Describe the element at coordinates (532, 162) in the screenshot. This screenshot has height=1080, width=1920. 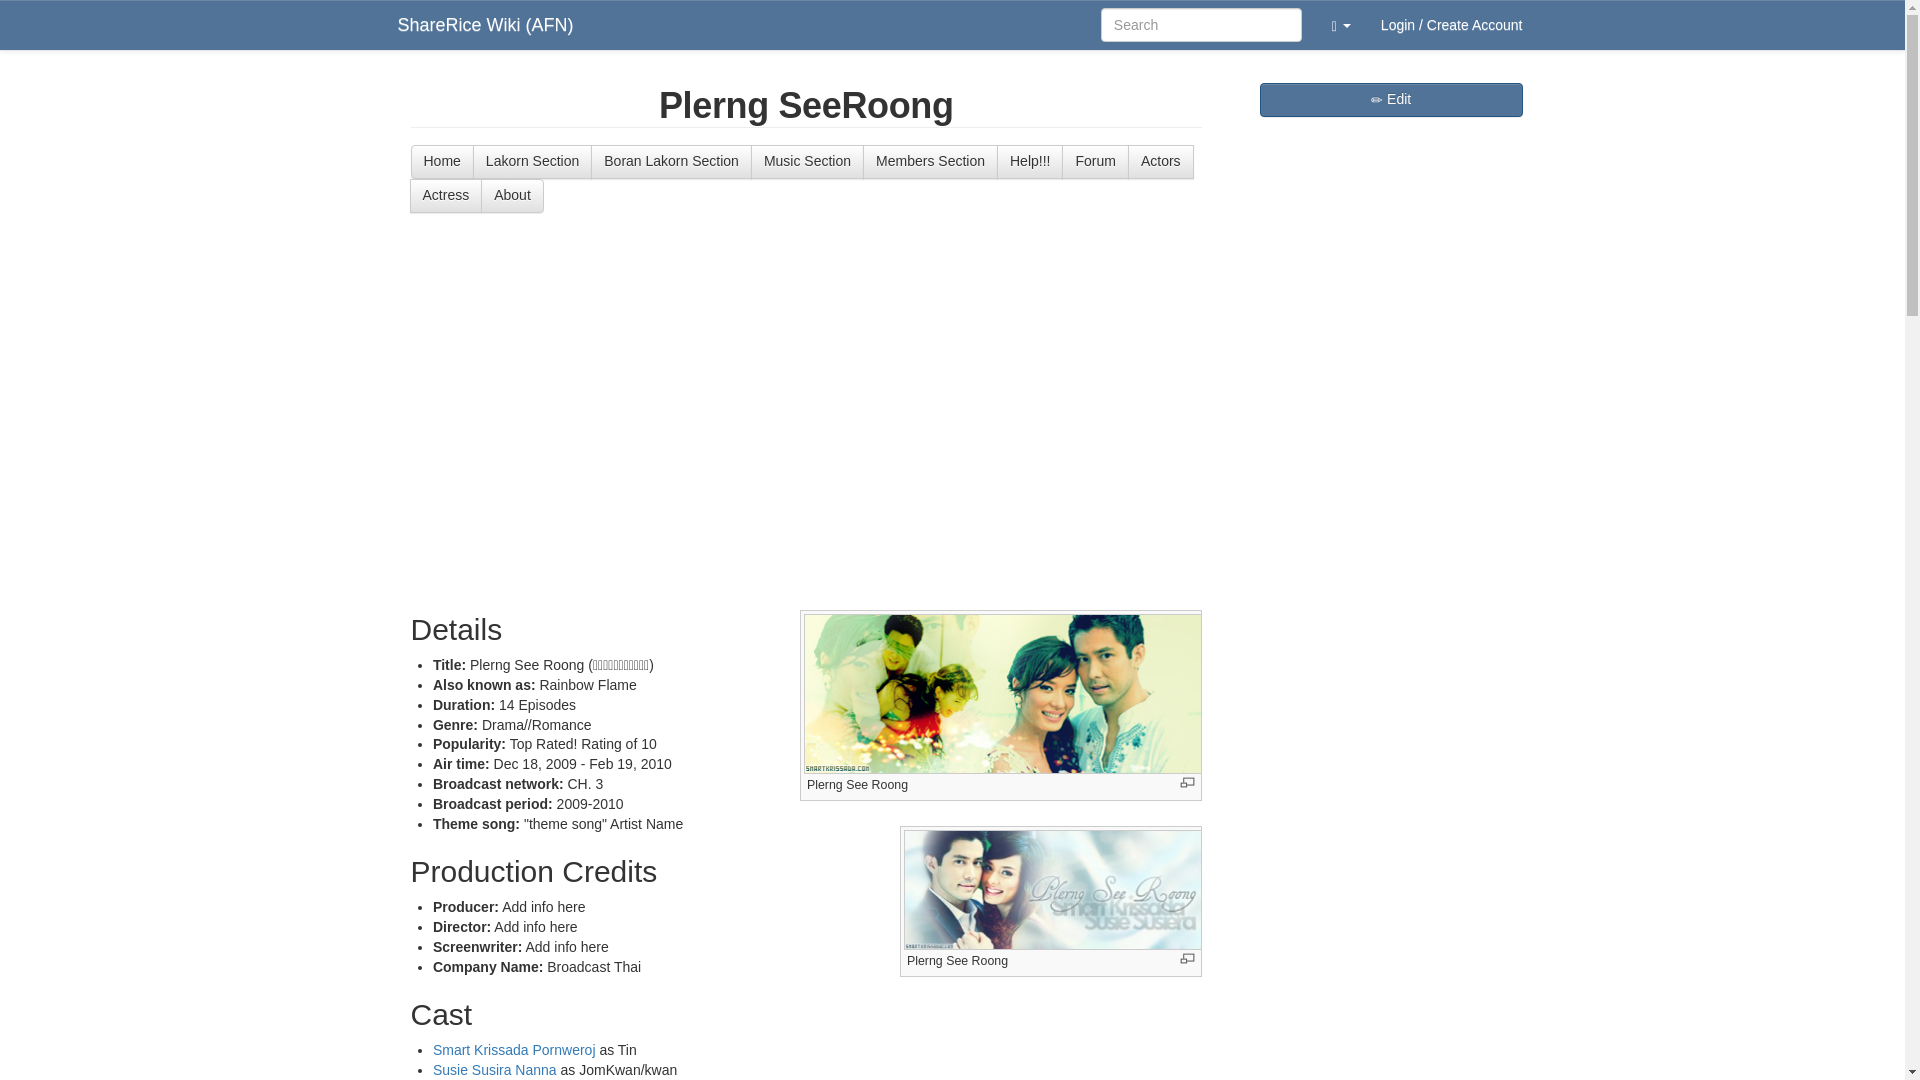
I see `Lakorn Section` at that location.